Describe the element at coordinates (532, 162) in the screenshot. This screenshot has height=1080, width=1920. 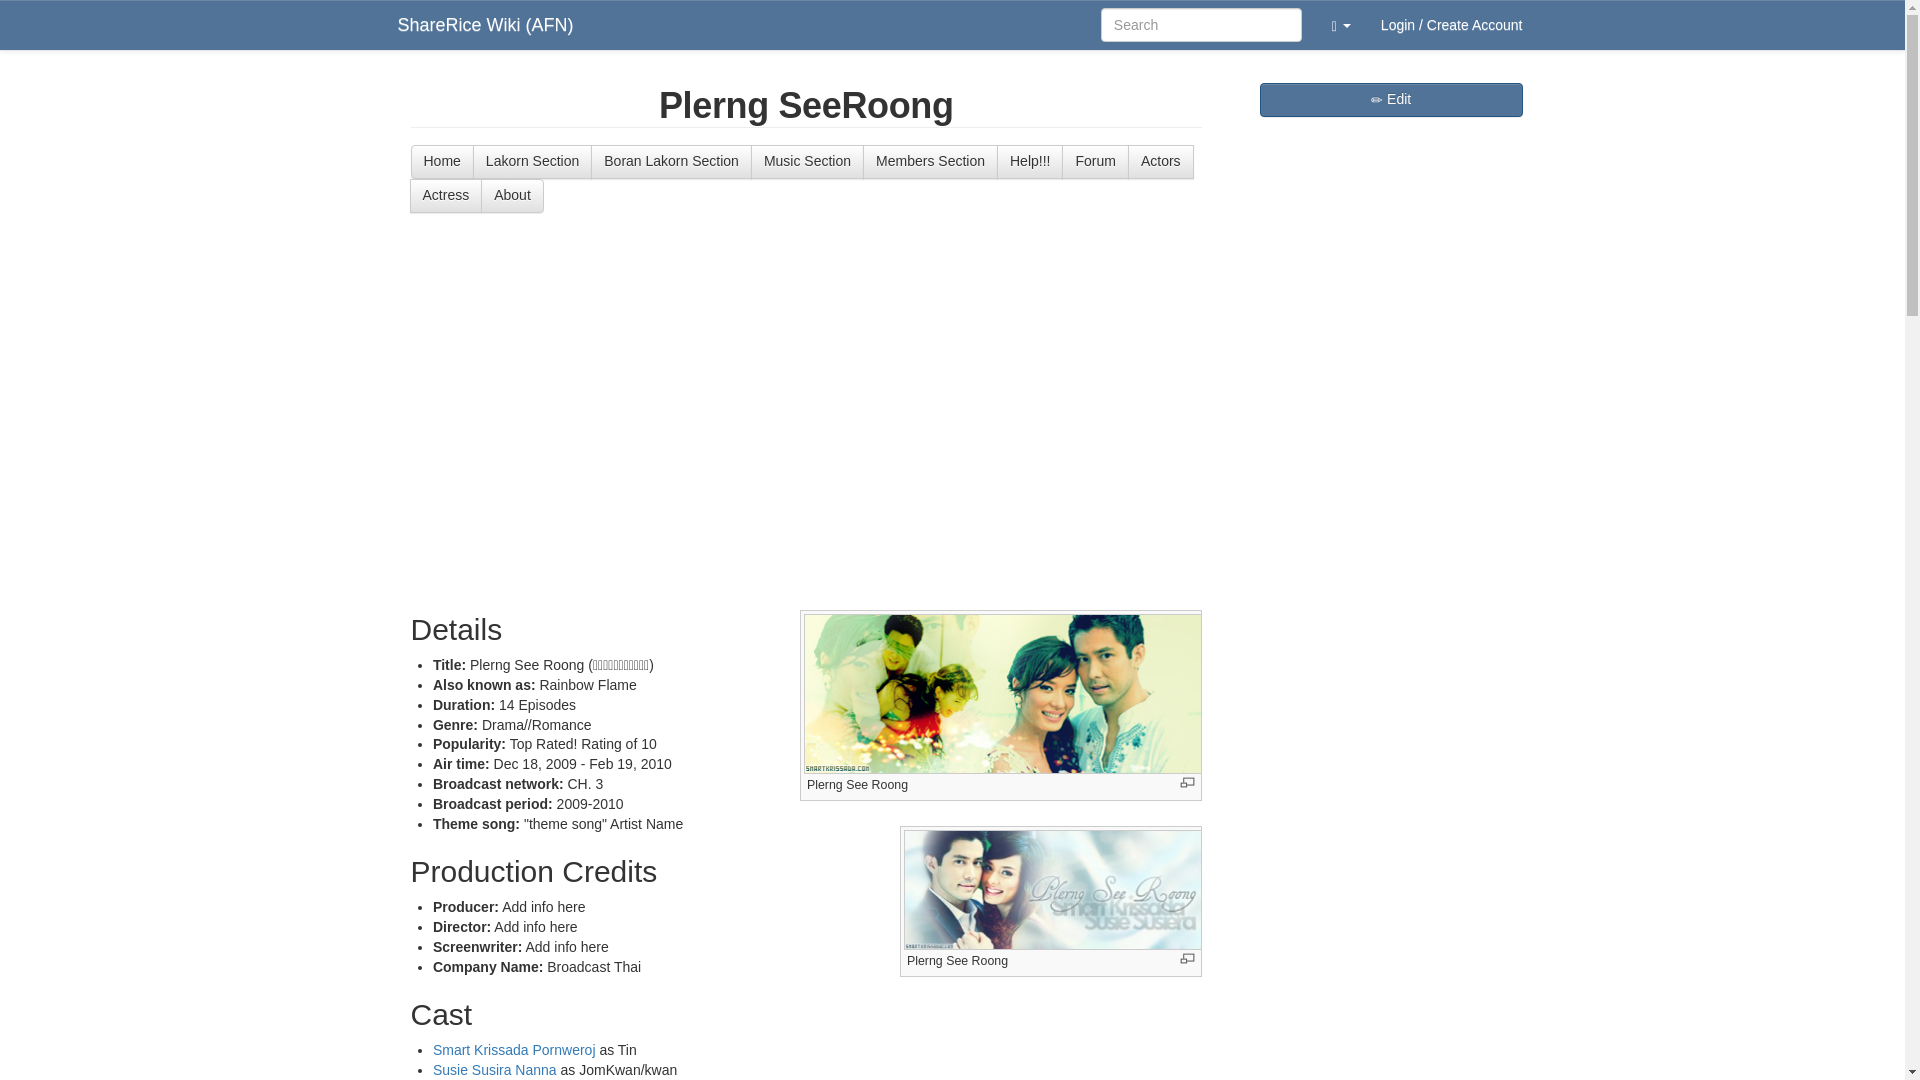
I see `Lakorn Section` at that location.